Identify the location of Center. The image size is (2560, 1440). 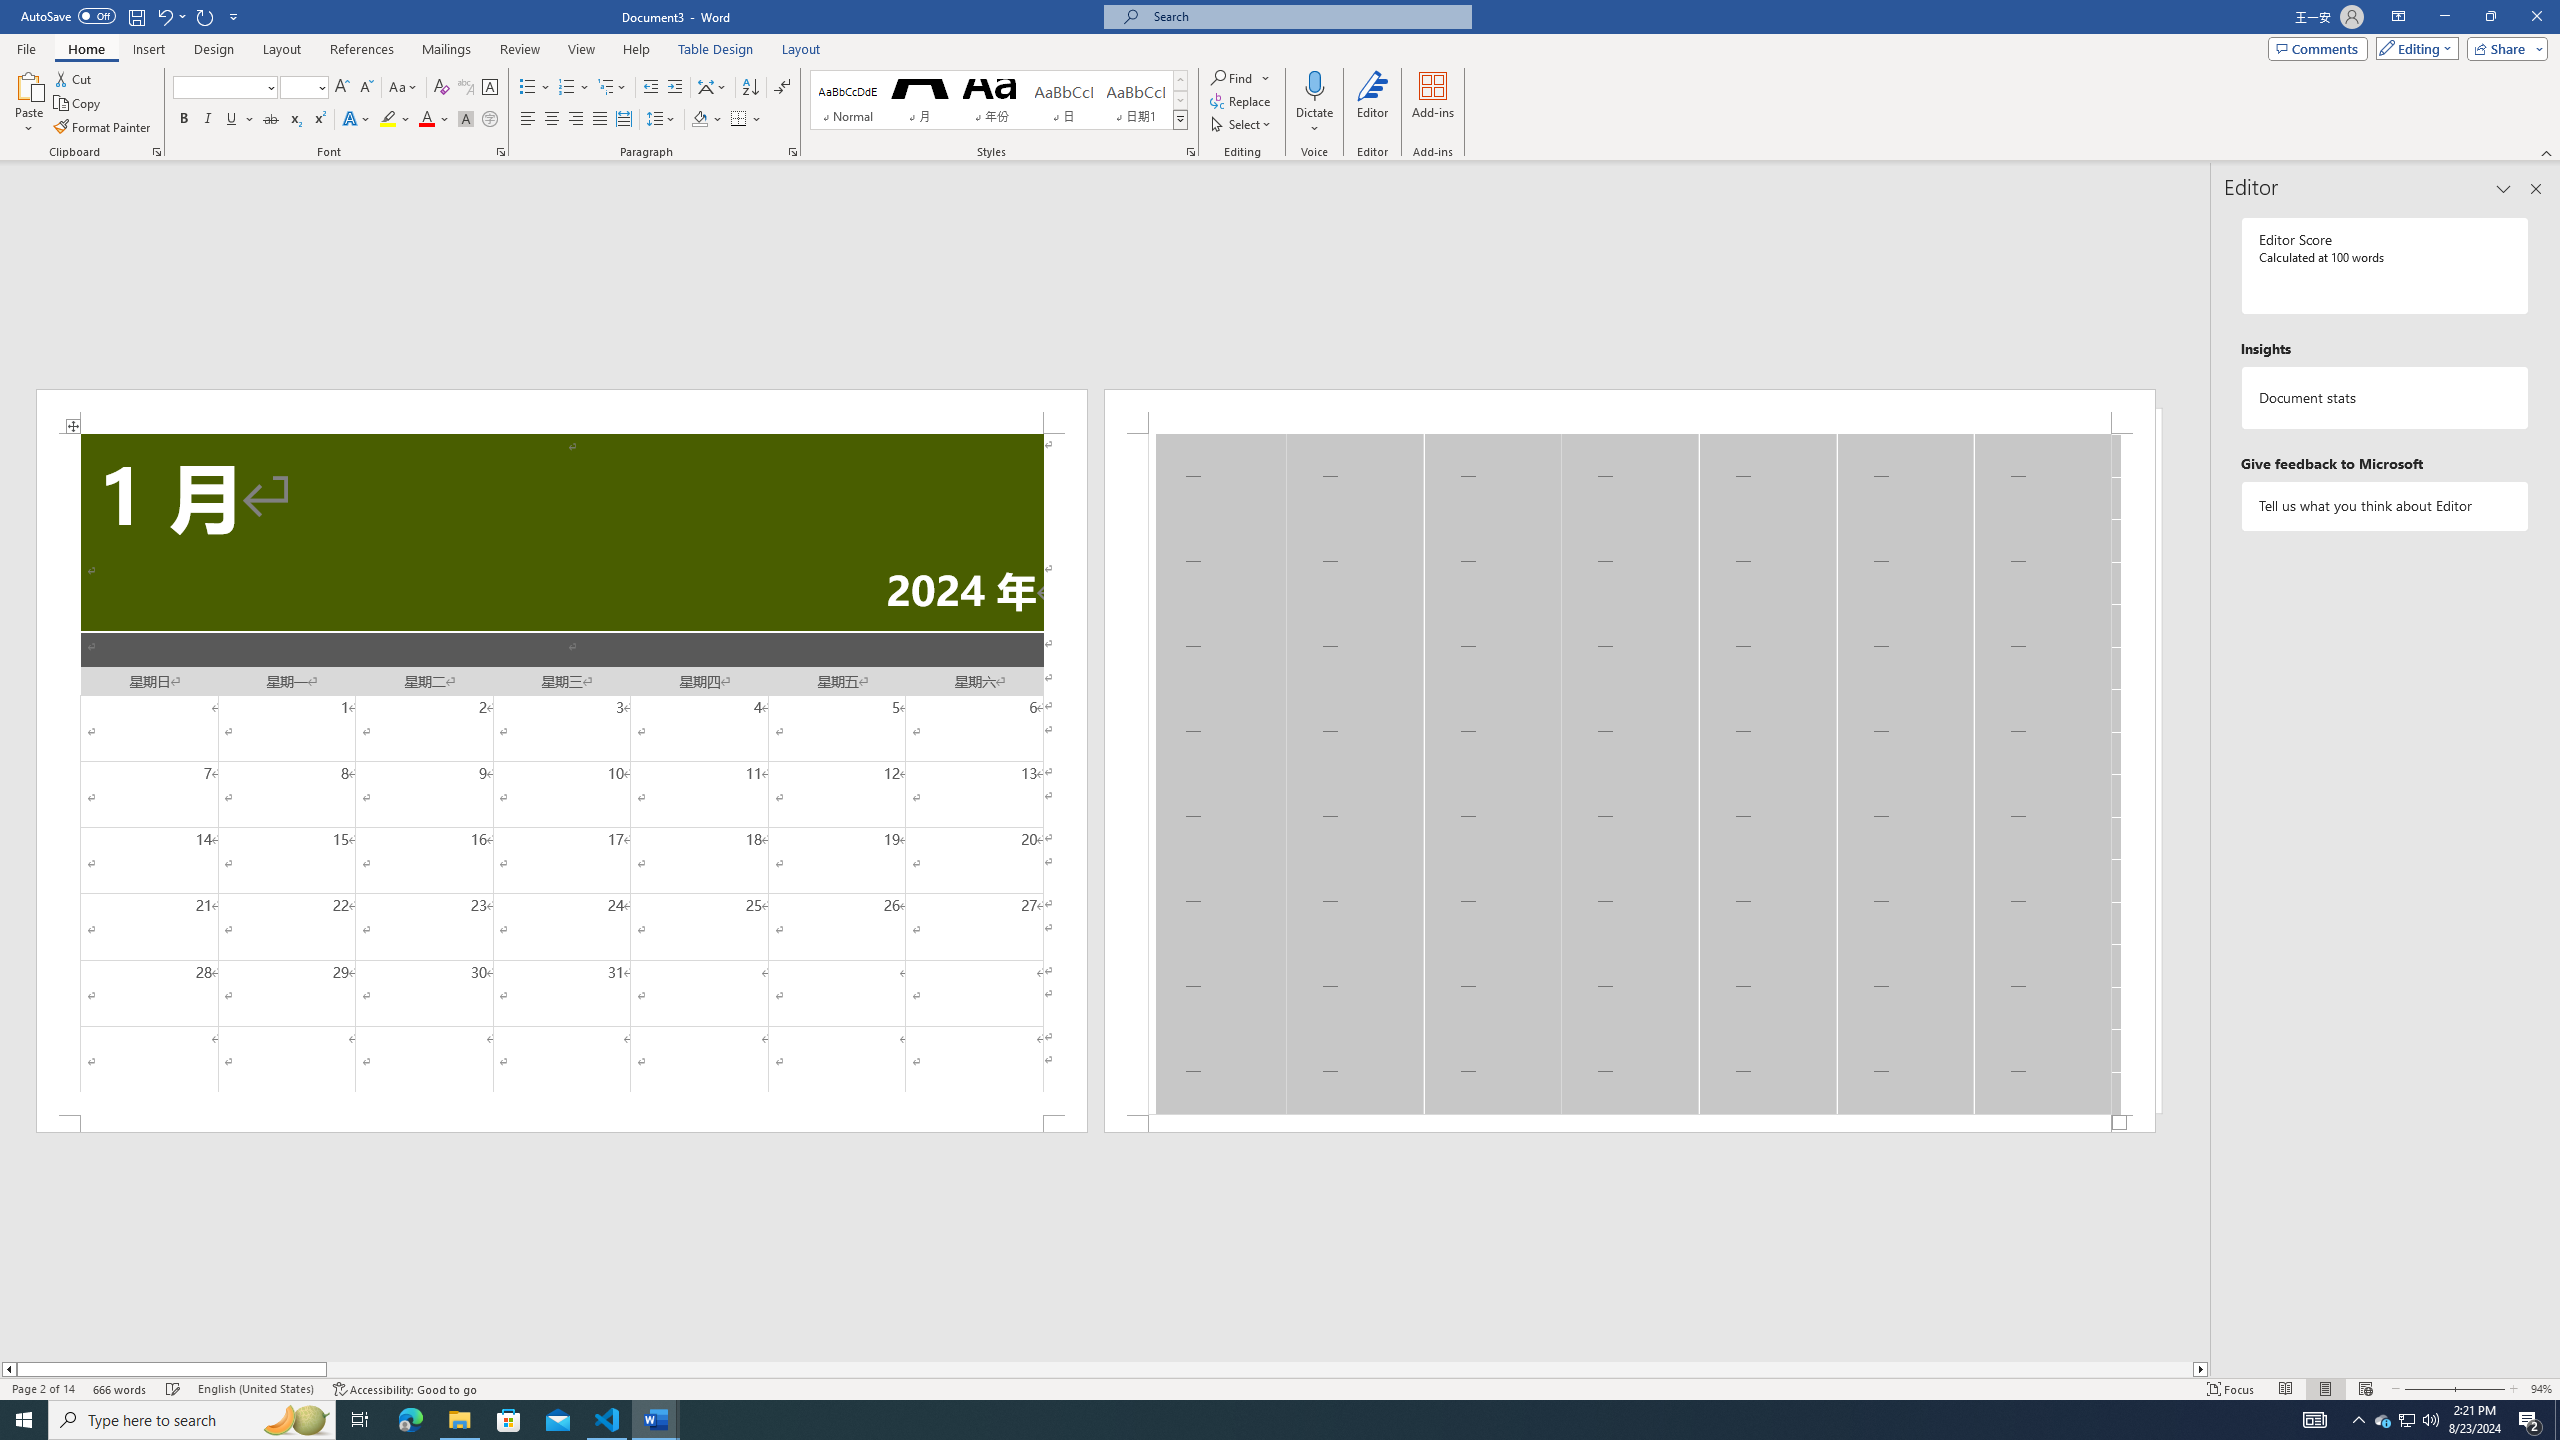
(552, 120).